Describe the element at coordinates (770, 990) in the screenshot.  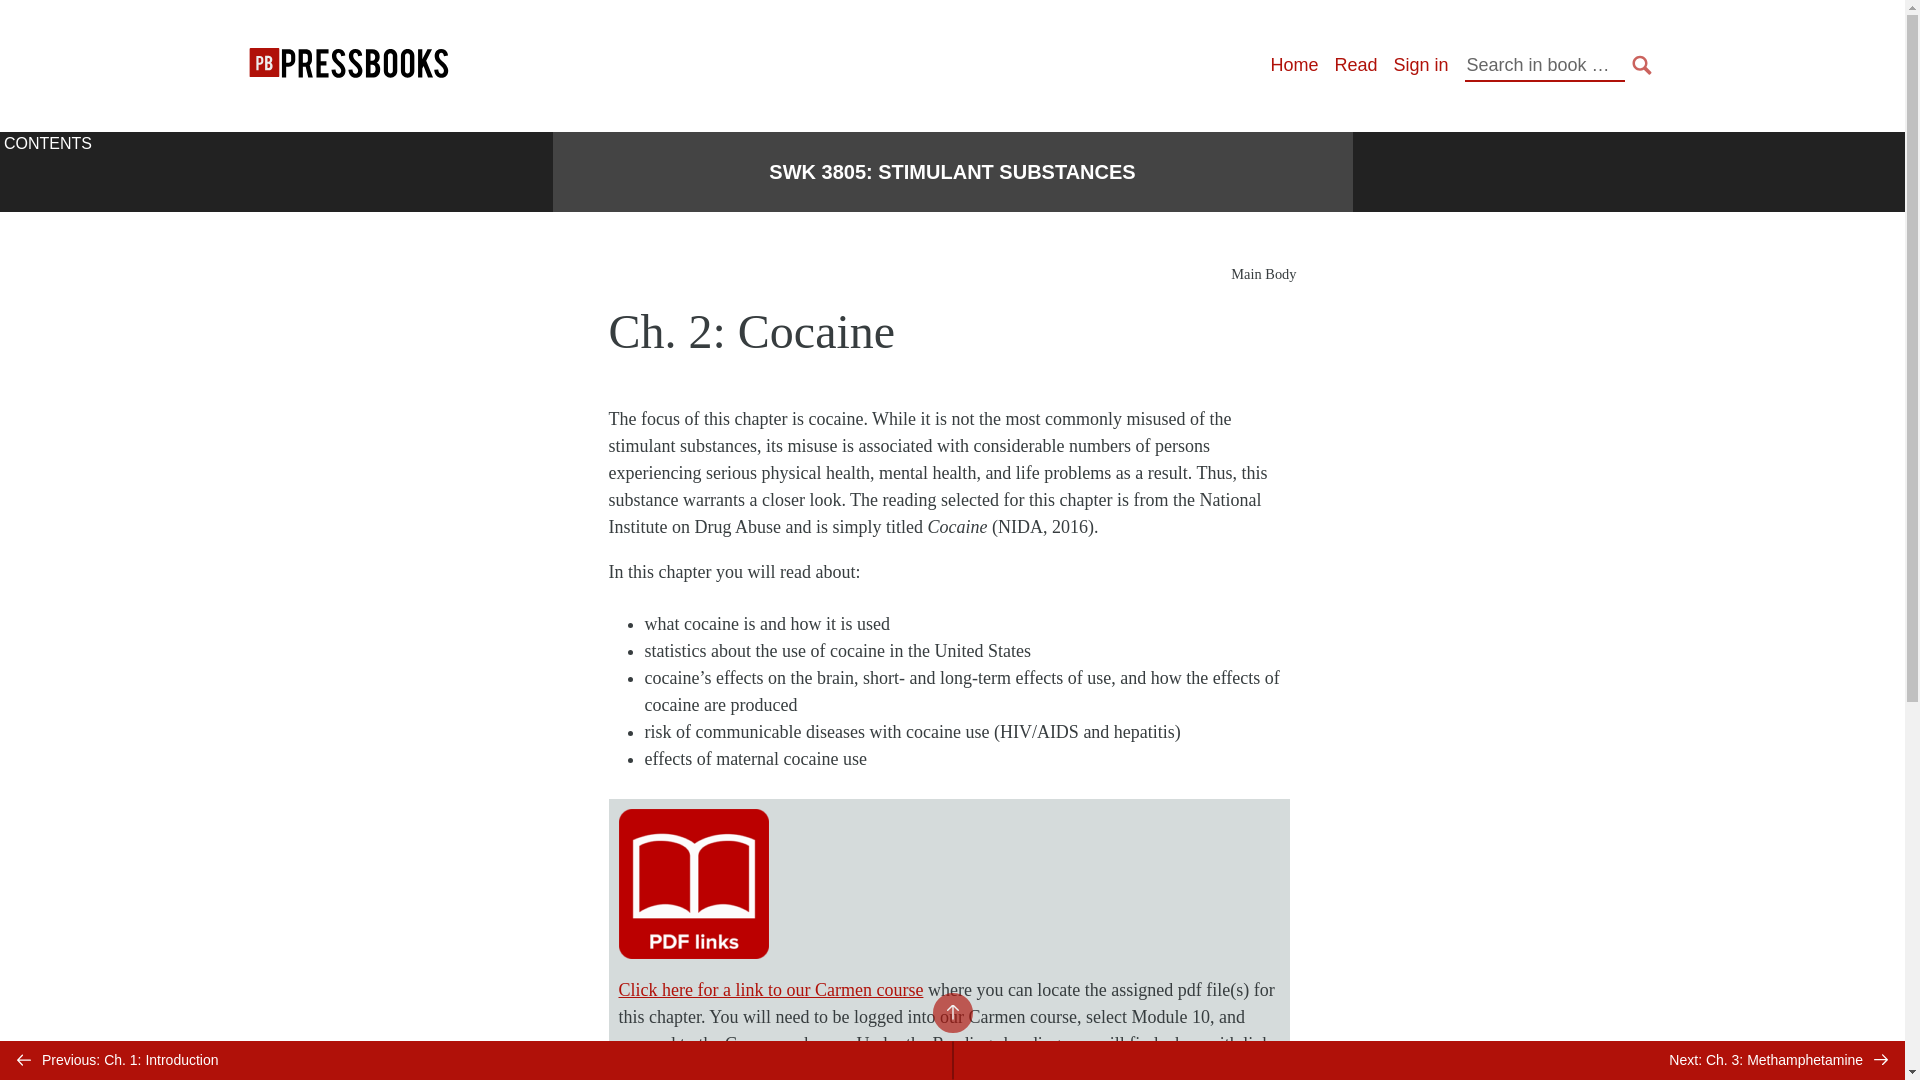
I see `Click here for a link to our Carmen course` at that location.